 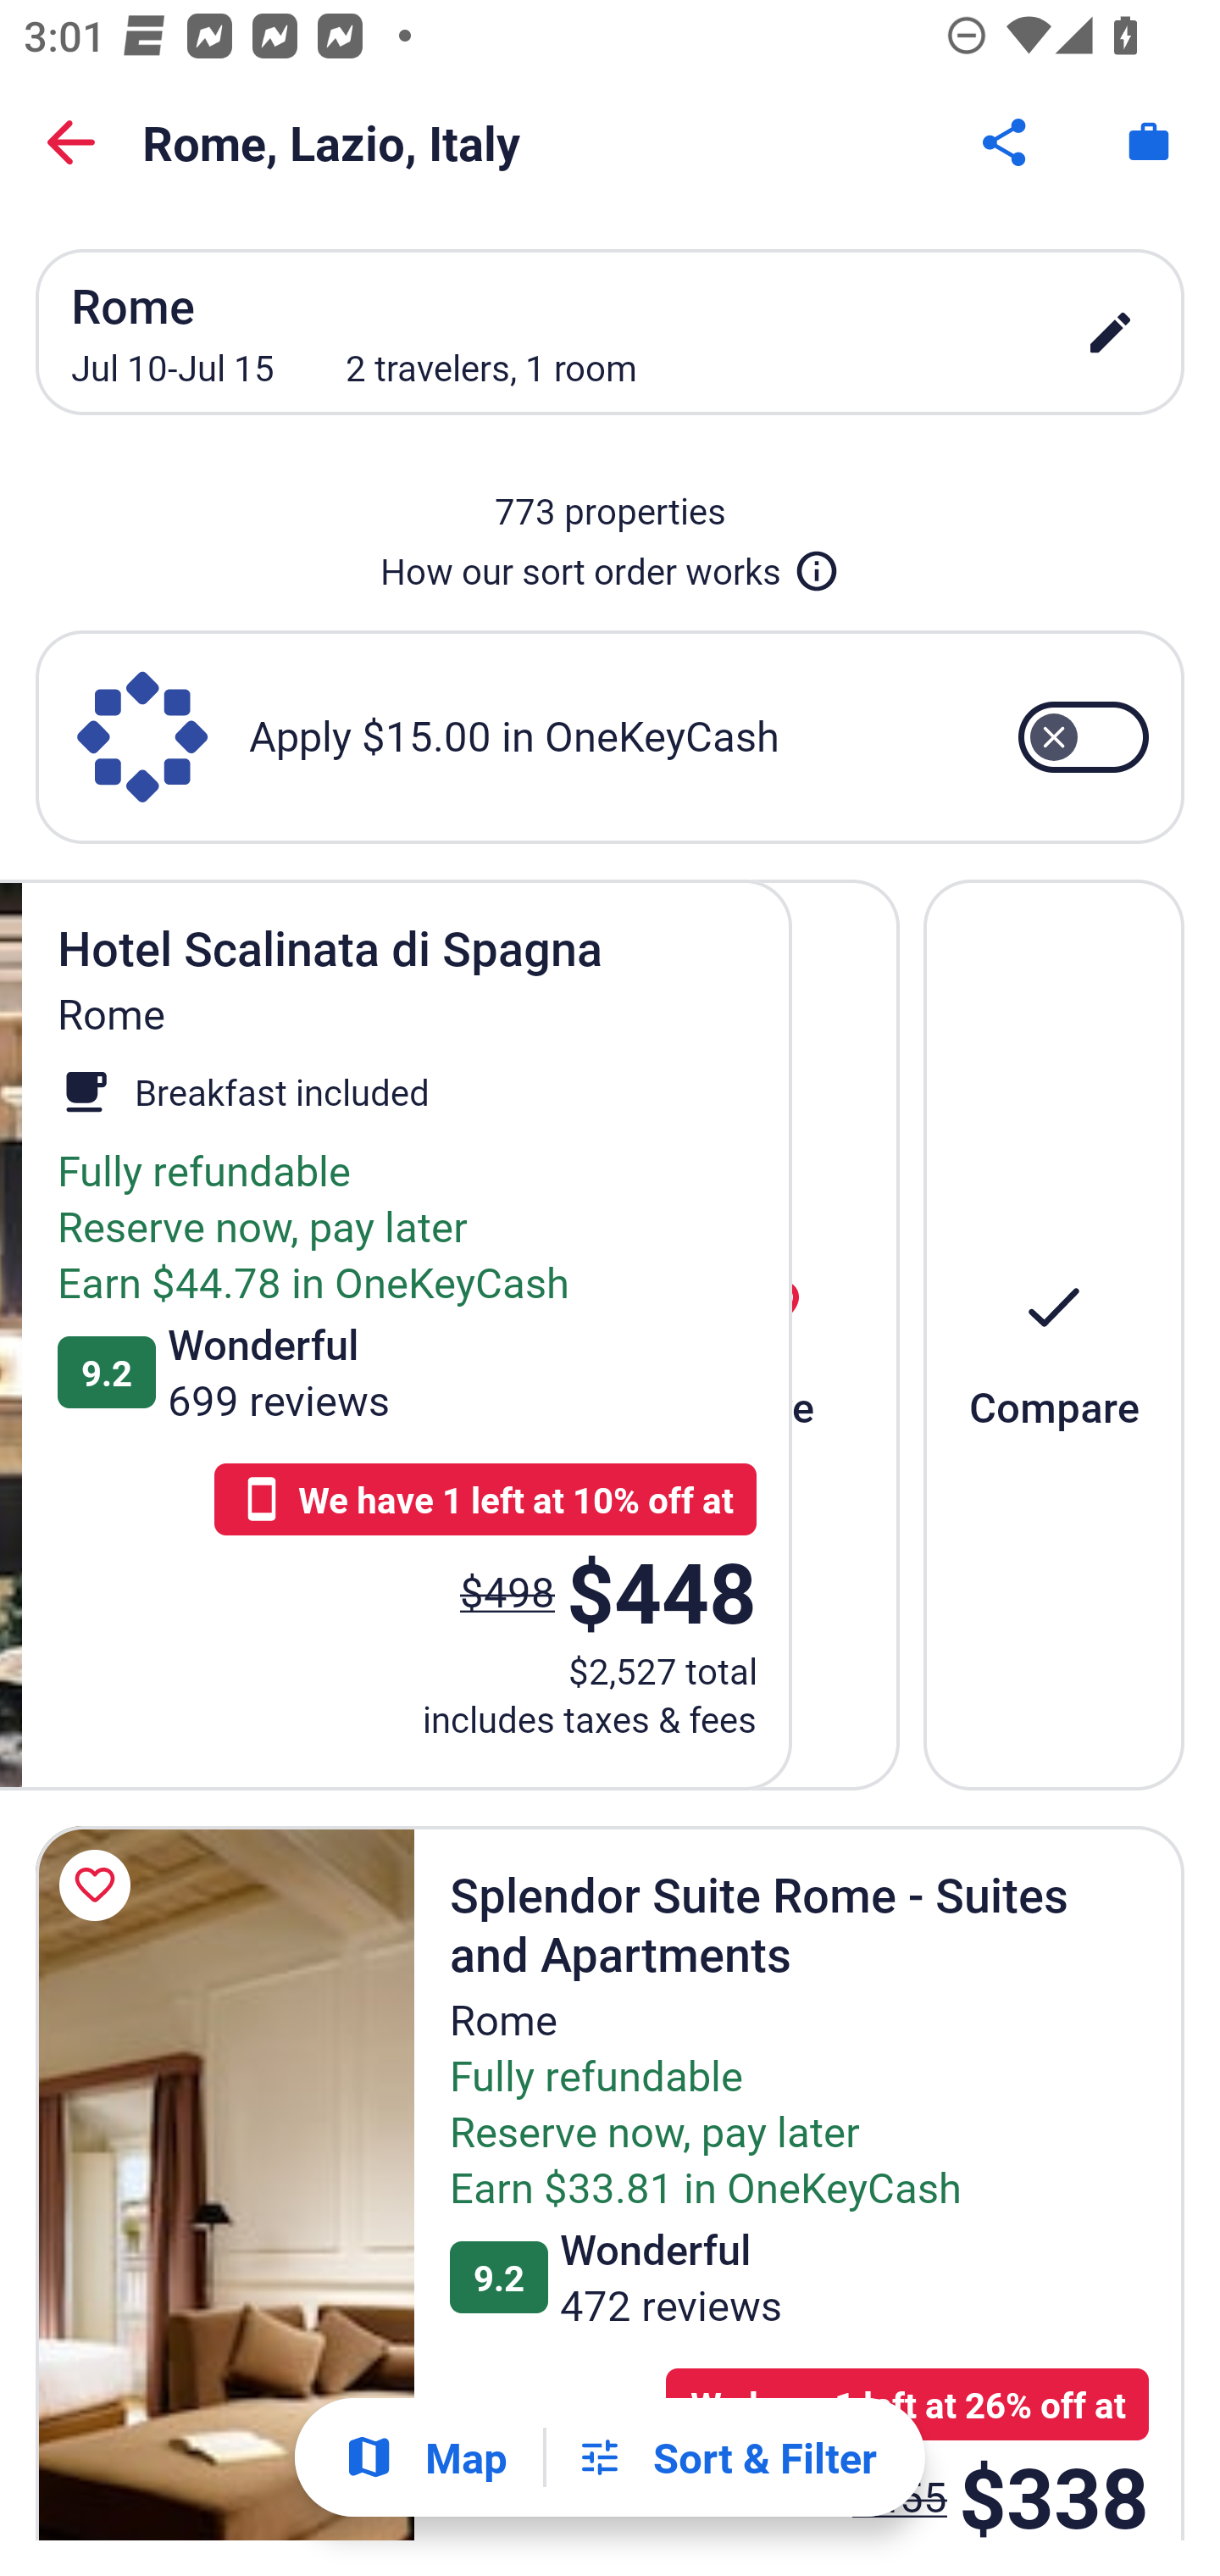 What do you see at coordinates (1149, 142) in the screenshot?
I see `Trips. Button` at bounding box center [1149, 142].